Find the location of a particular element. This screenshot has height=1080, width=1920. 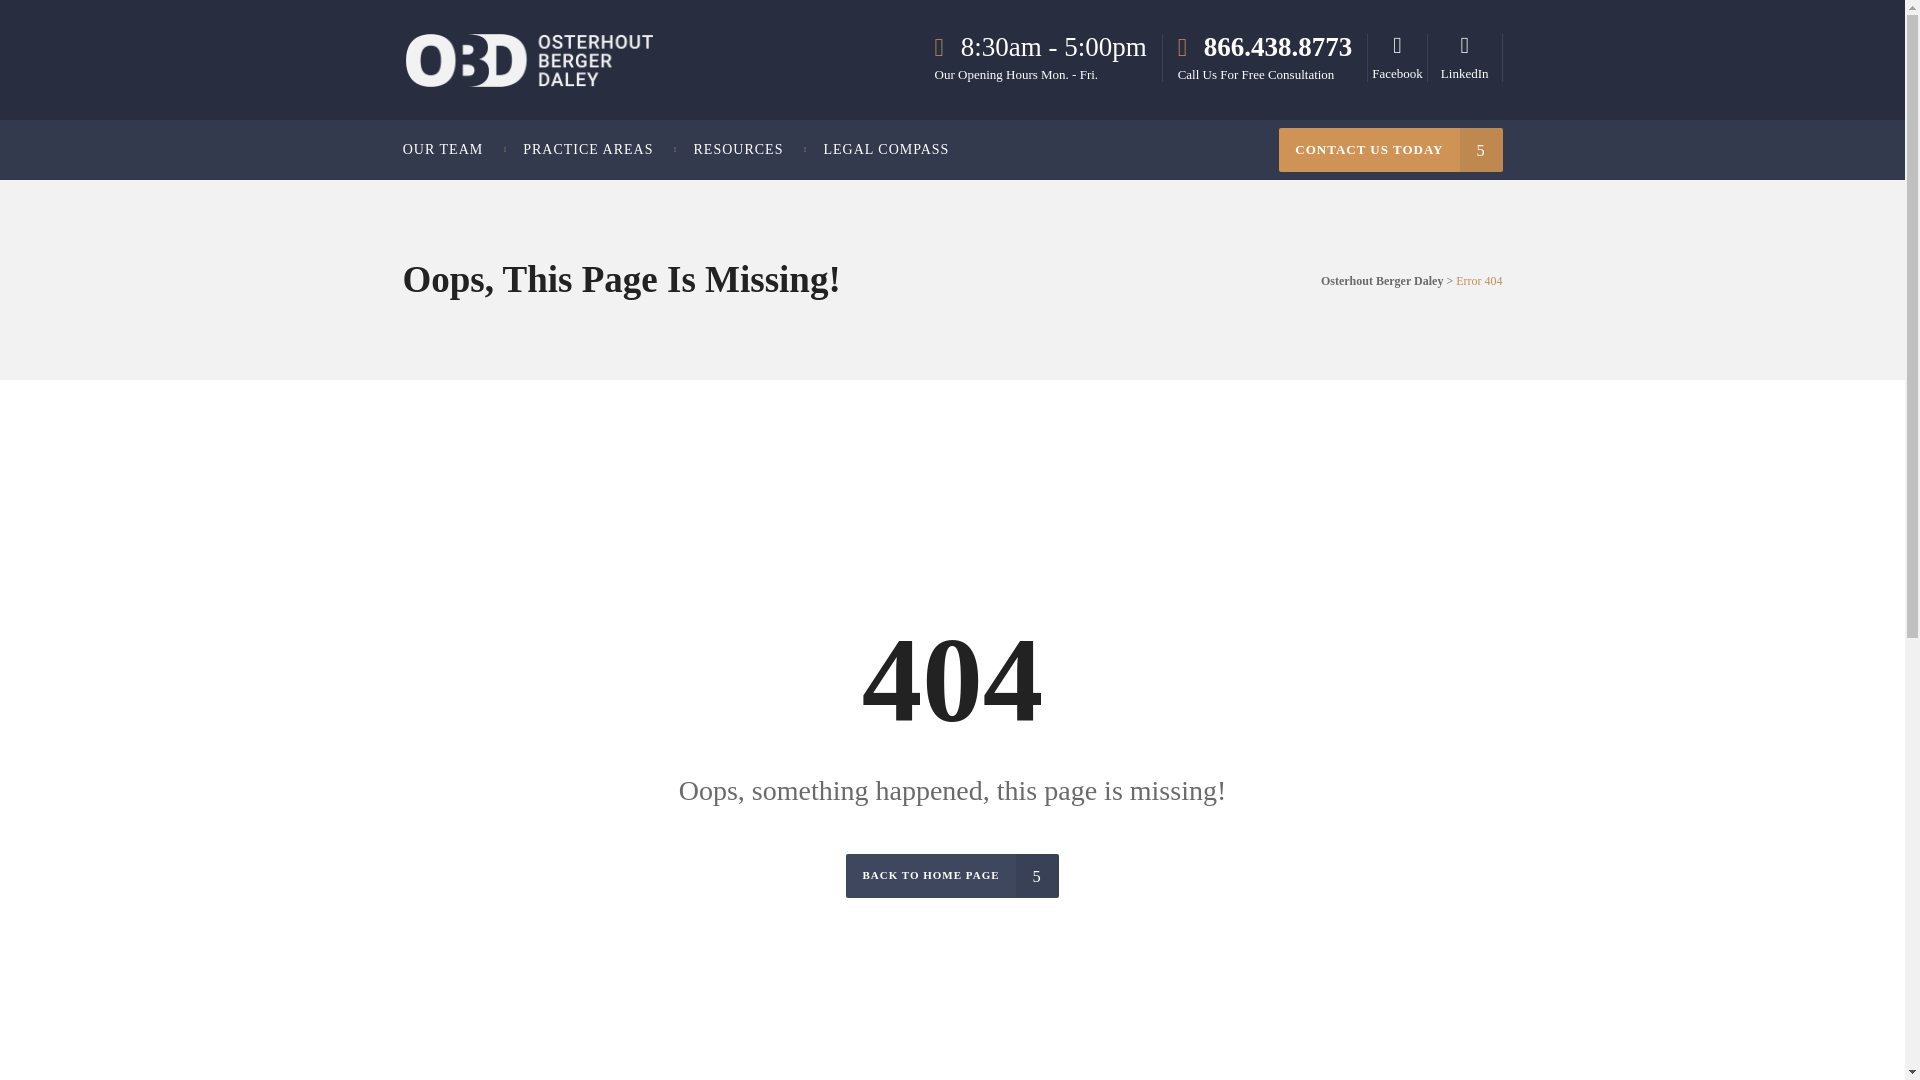

CONTACT US TODAY is located at coordinates (1390, 150).